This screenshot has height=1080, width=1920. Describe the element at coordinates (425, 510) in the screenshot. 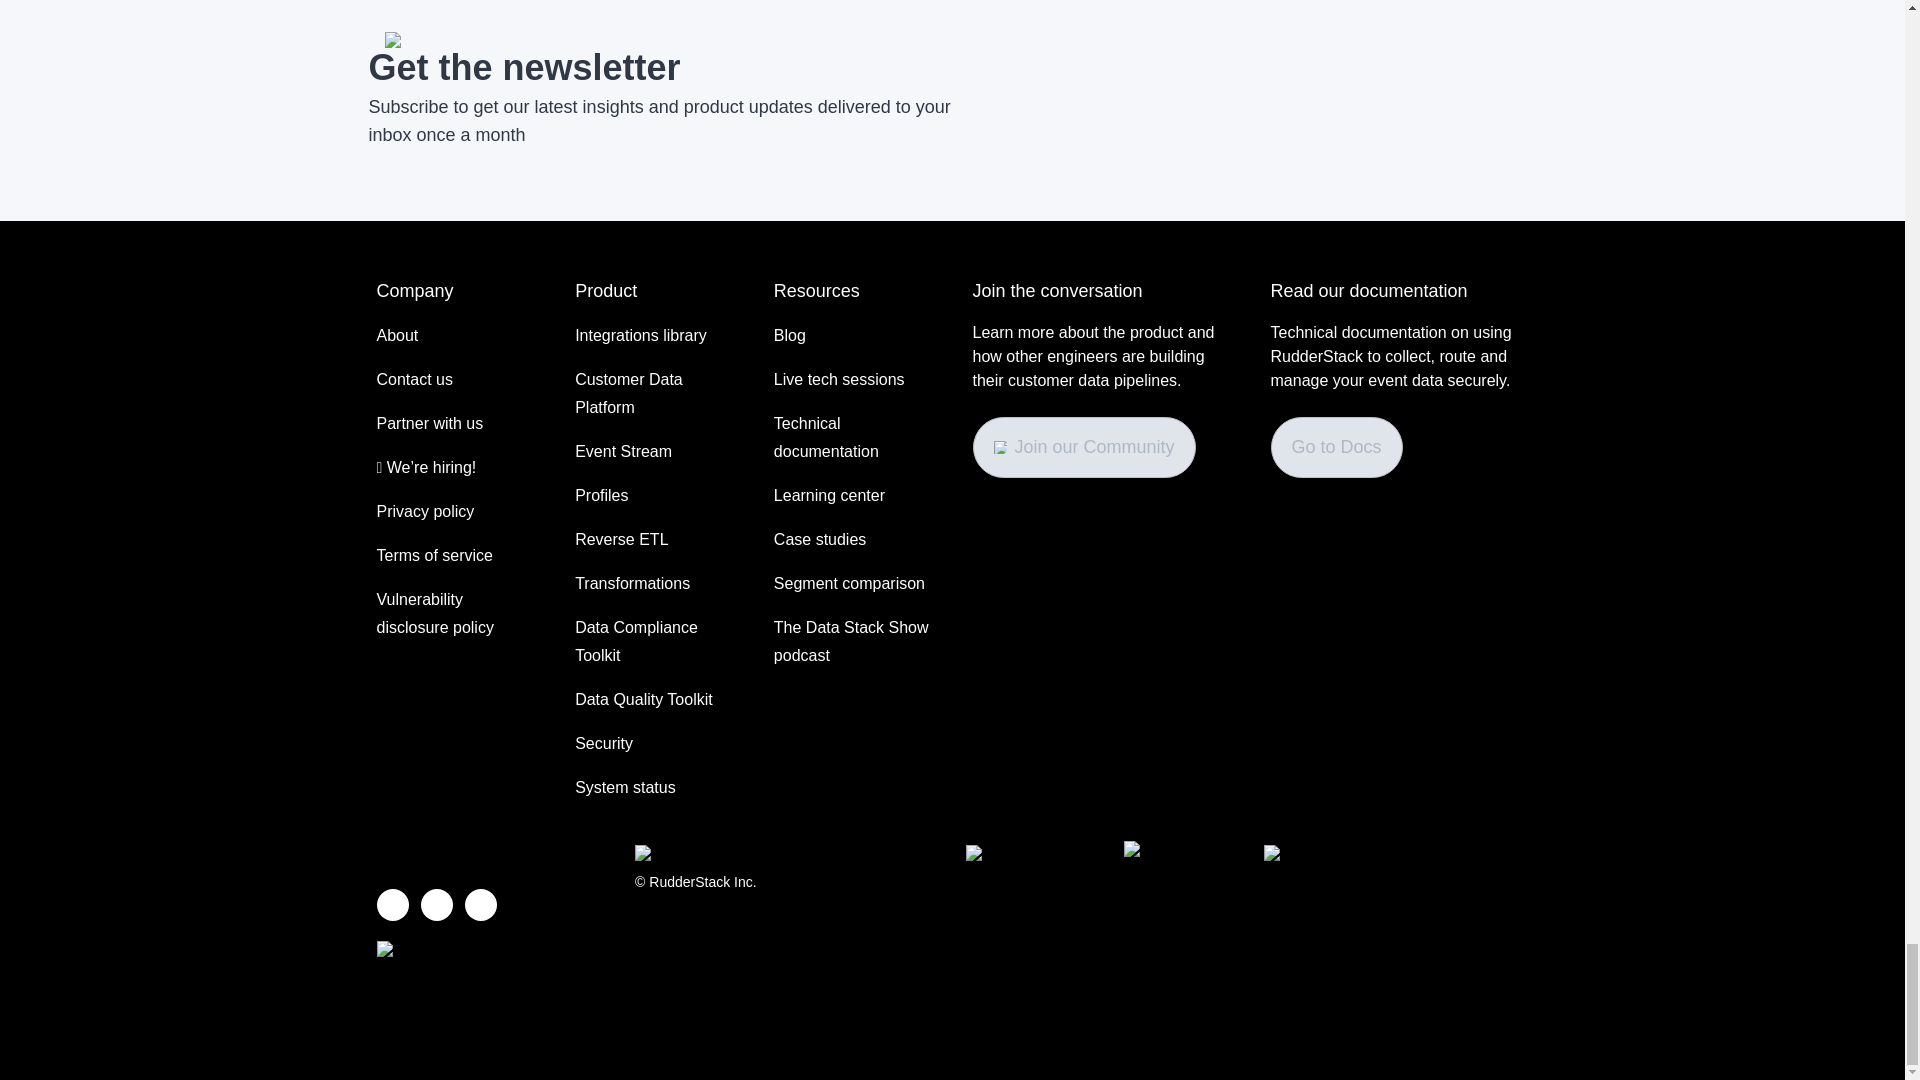

I see `Privacy policy` at that location.